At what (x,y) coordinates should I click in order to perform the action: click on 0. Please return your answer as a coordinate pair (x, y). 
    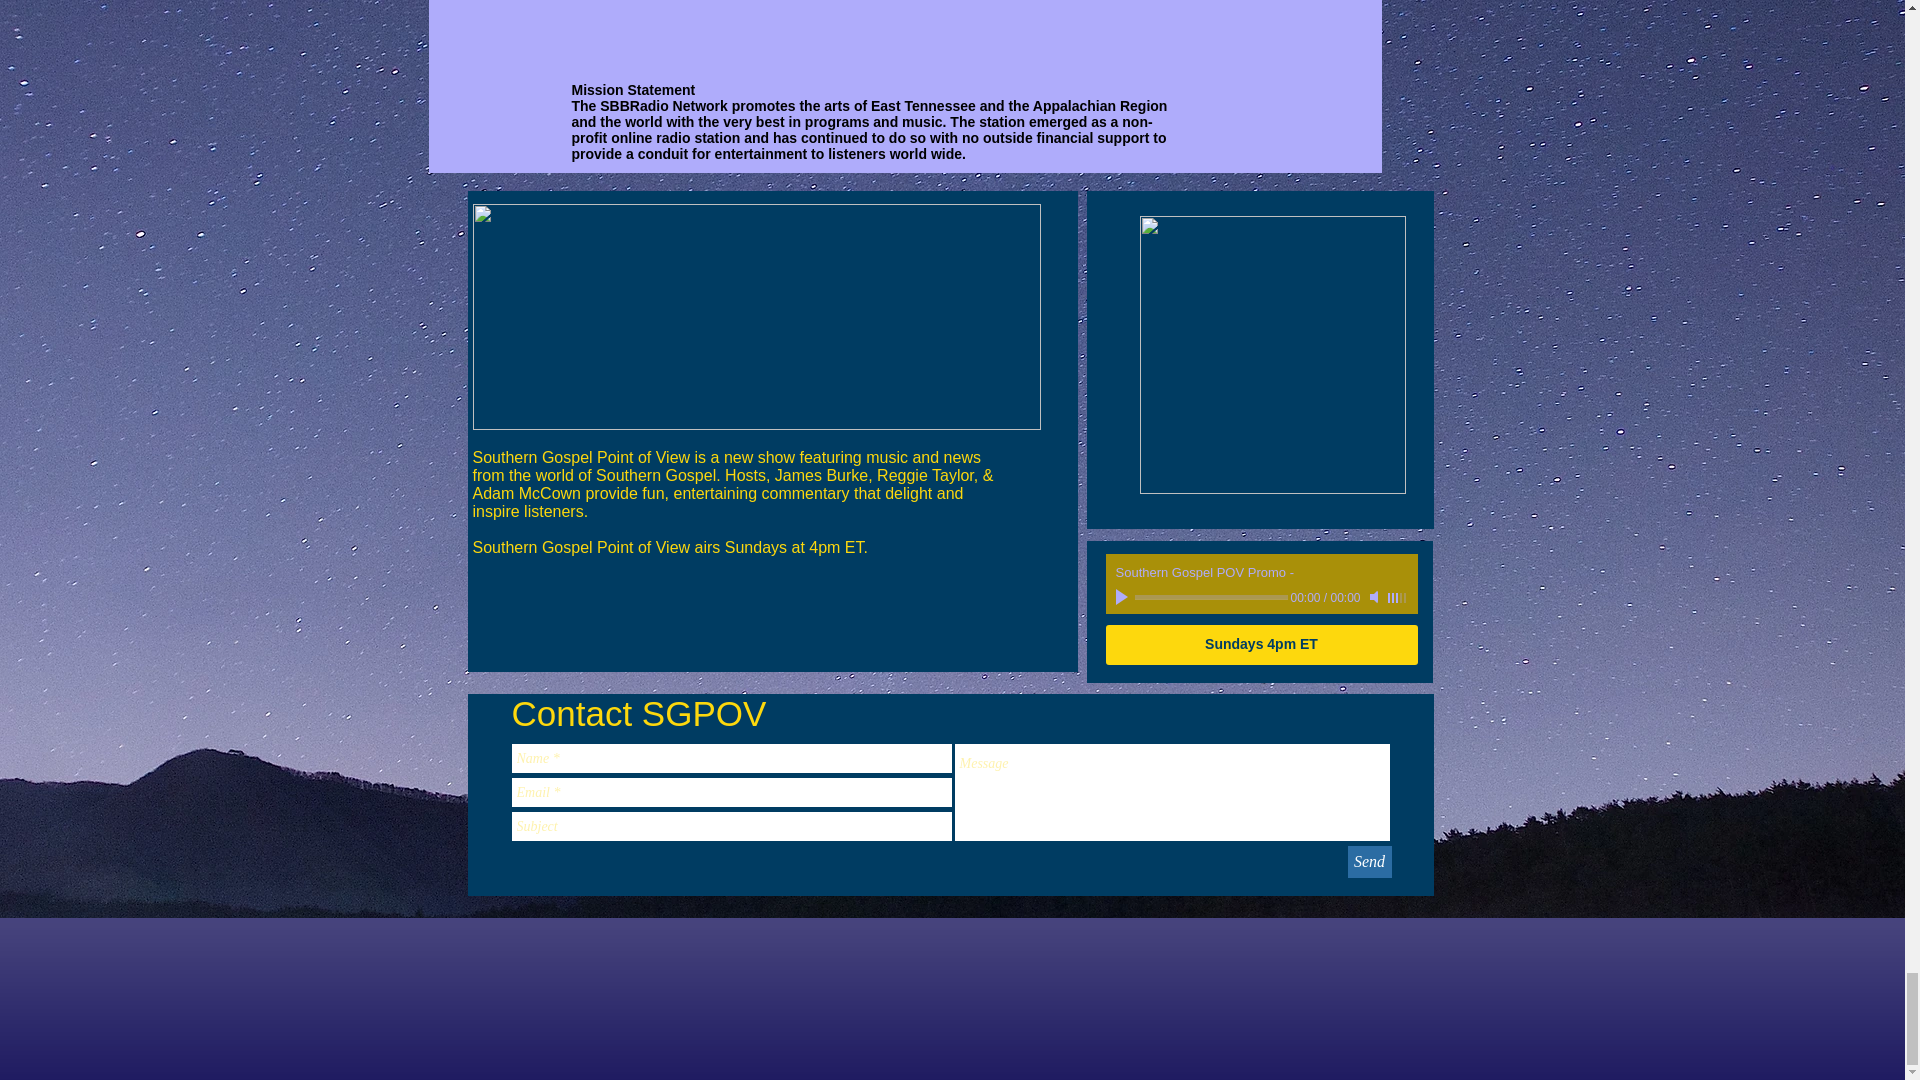
    Looking at the image, I should click on (1210, 598).